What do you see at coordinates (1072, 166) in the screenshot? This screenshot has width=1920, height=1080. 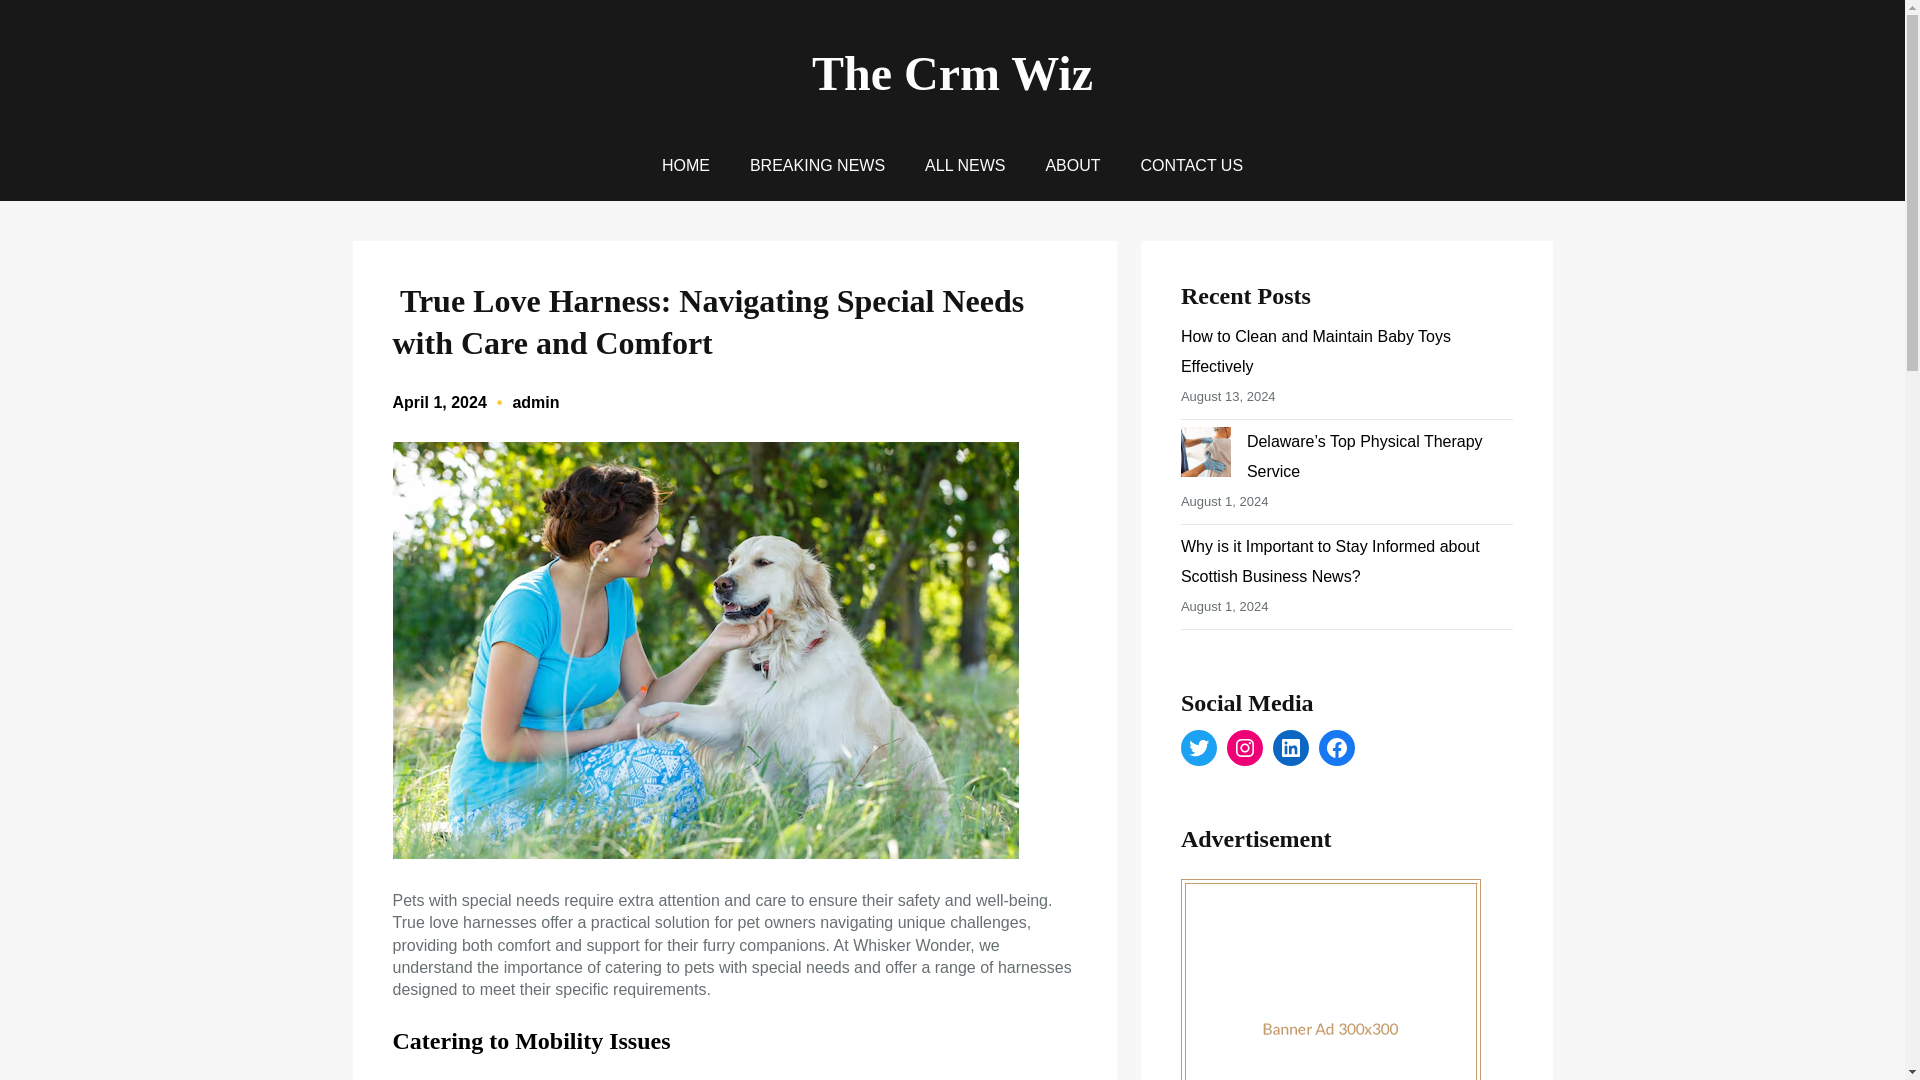 I see `ABOUT` at bounding box center [1072, 166].